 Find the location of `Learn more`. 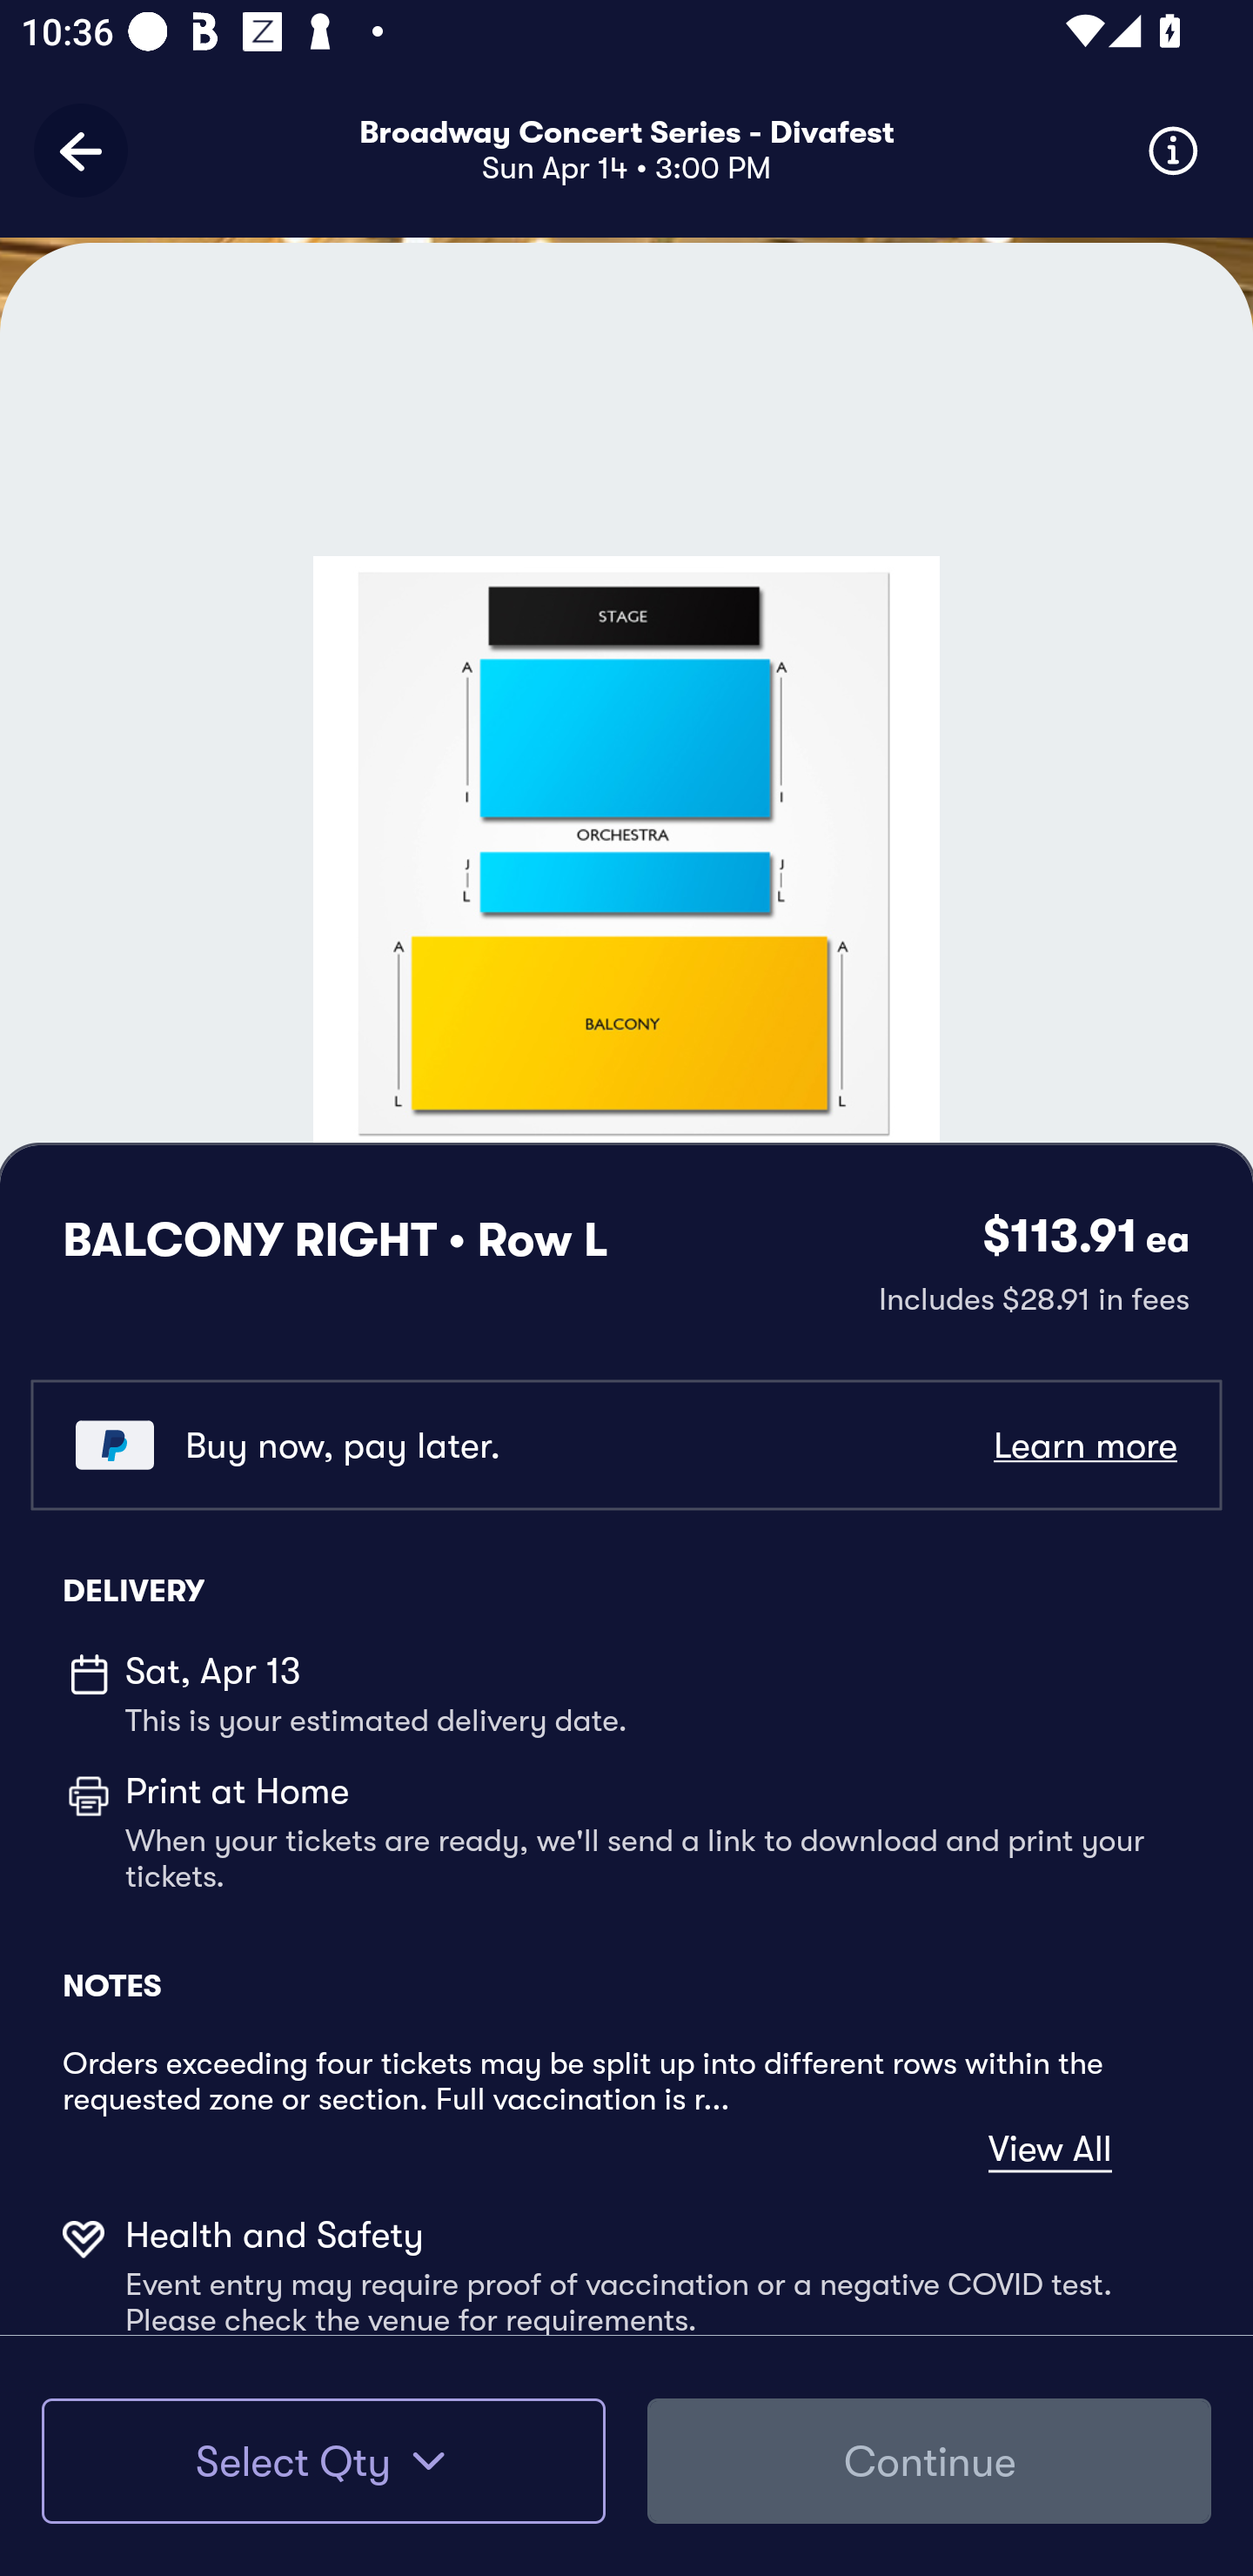

Learn more is located at coordinates (1084, 1446).